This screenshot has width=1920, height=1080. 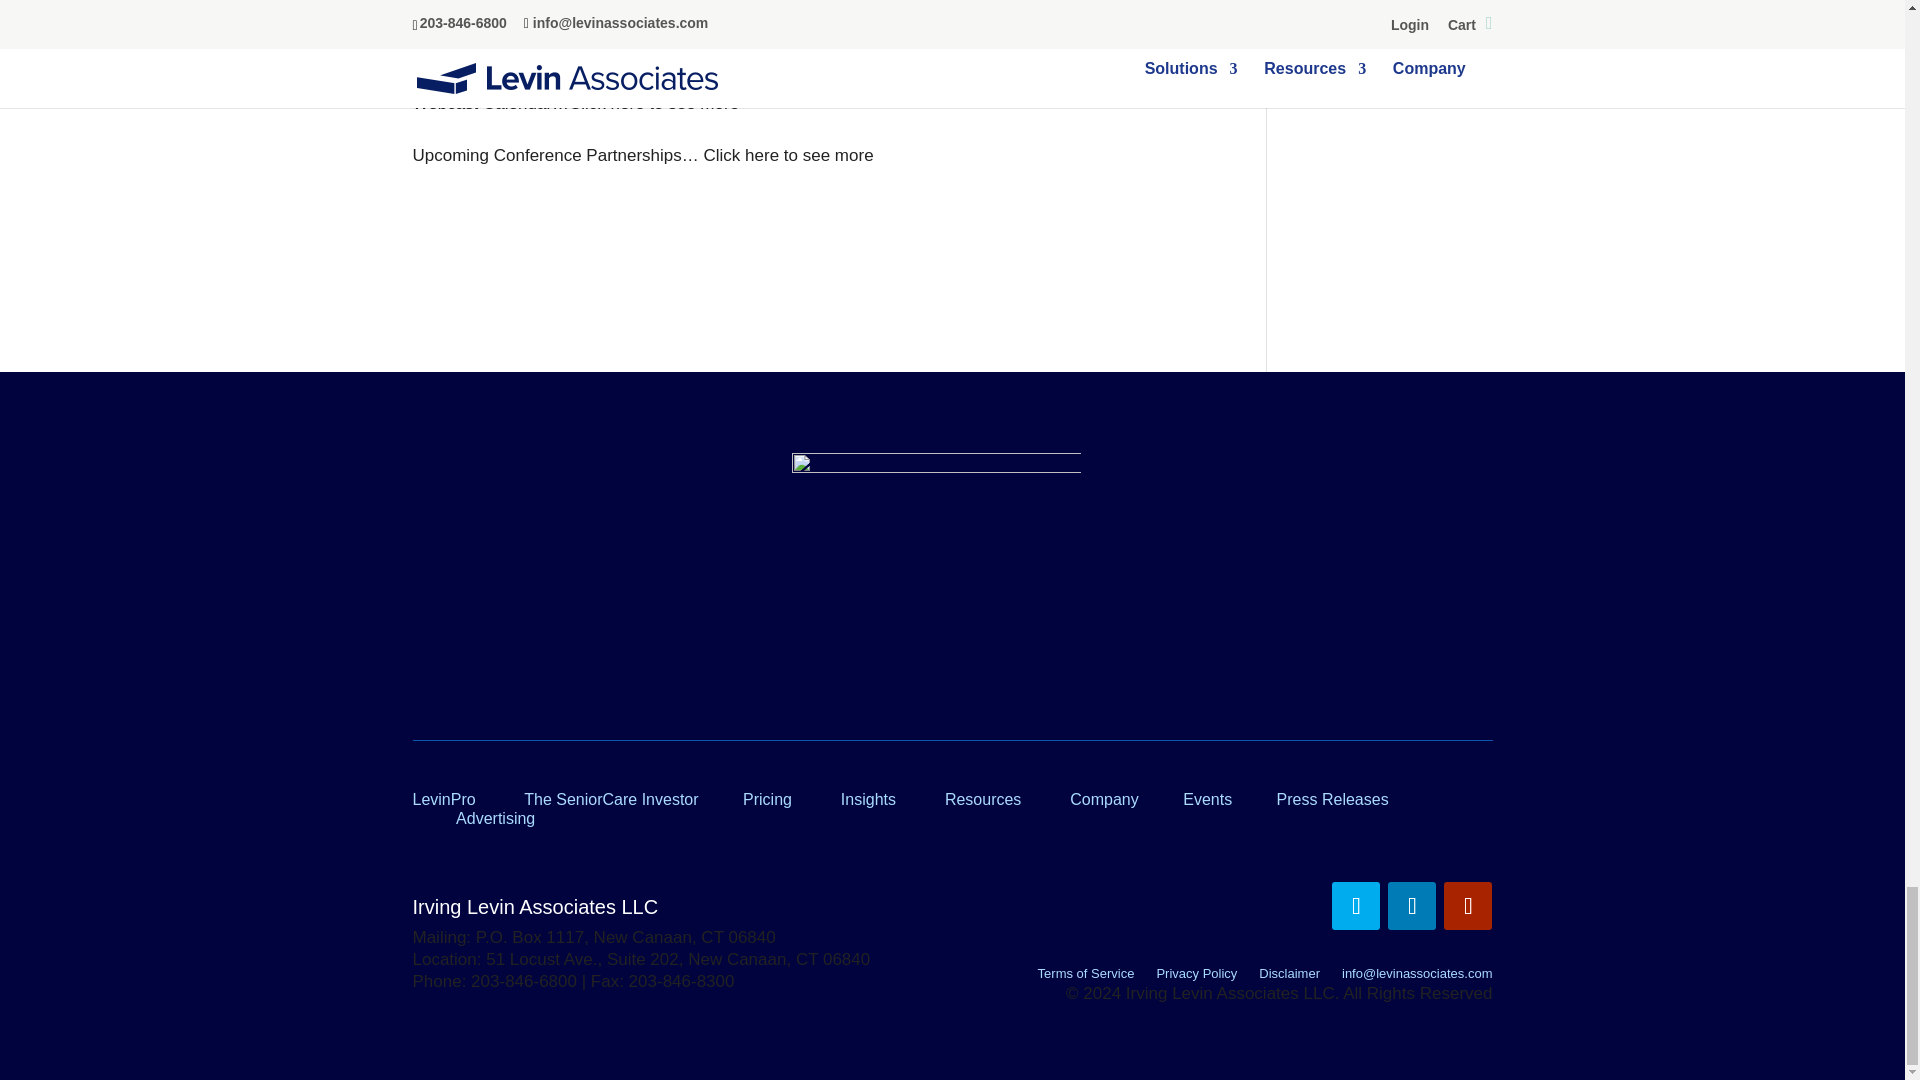 I want to click on Press Releases, so click(x=1332, y=798).